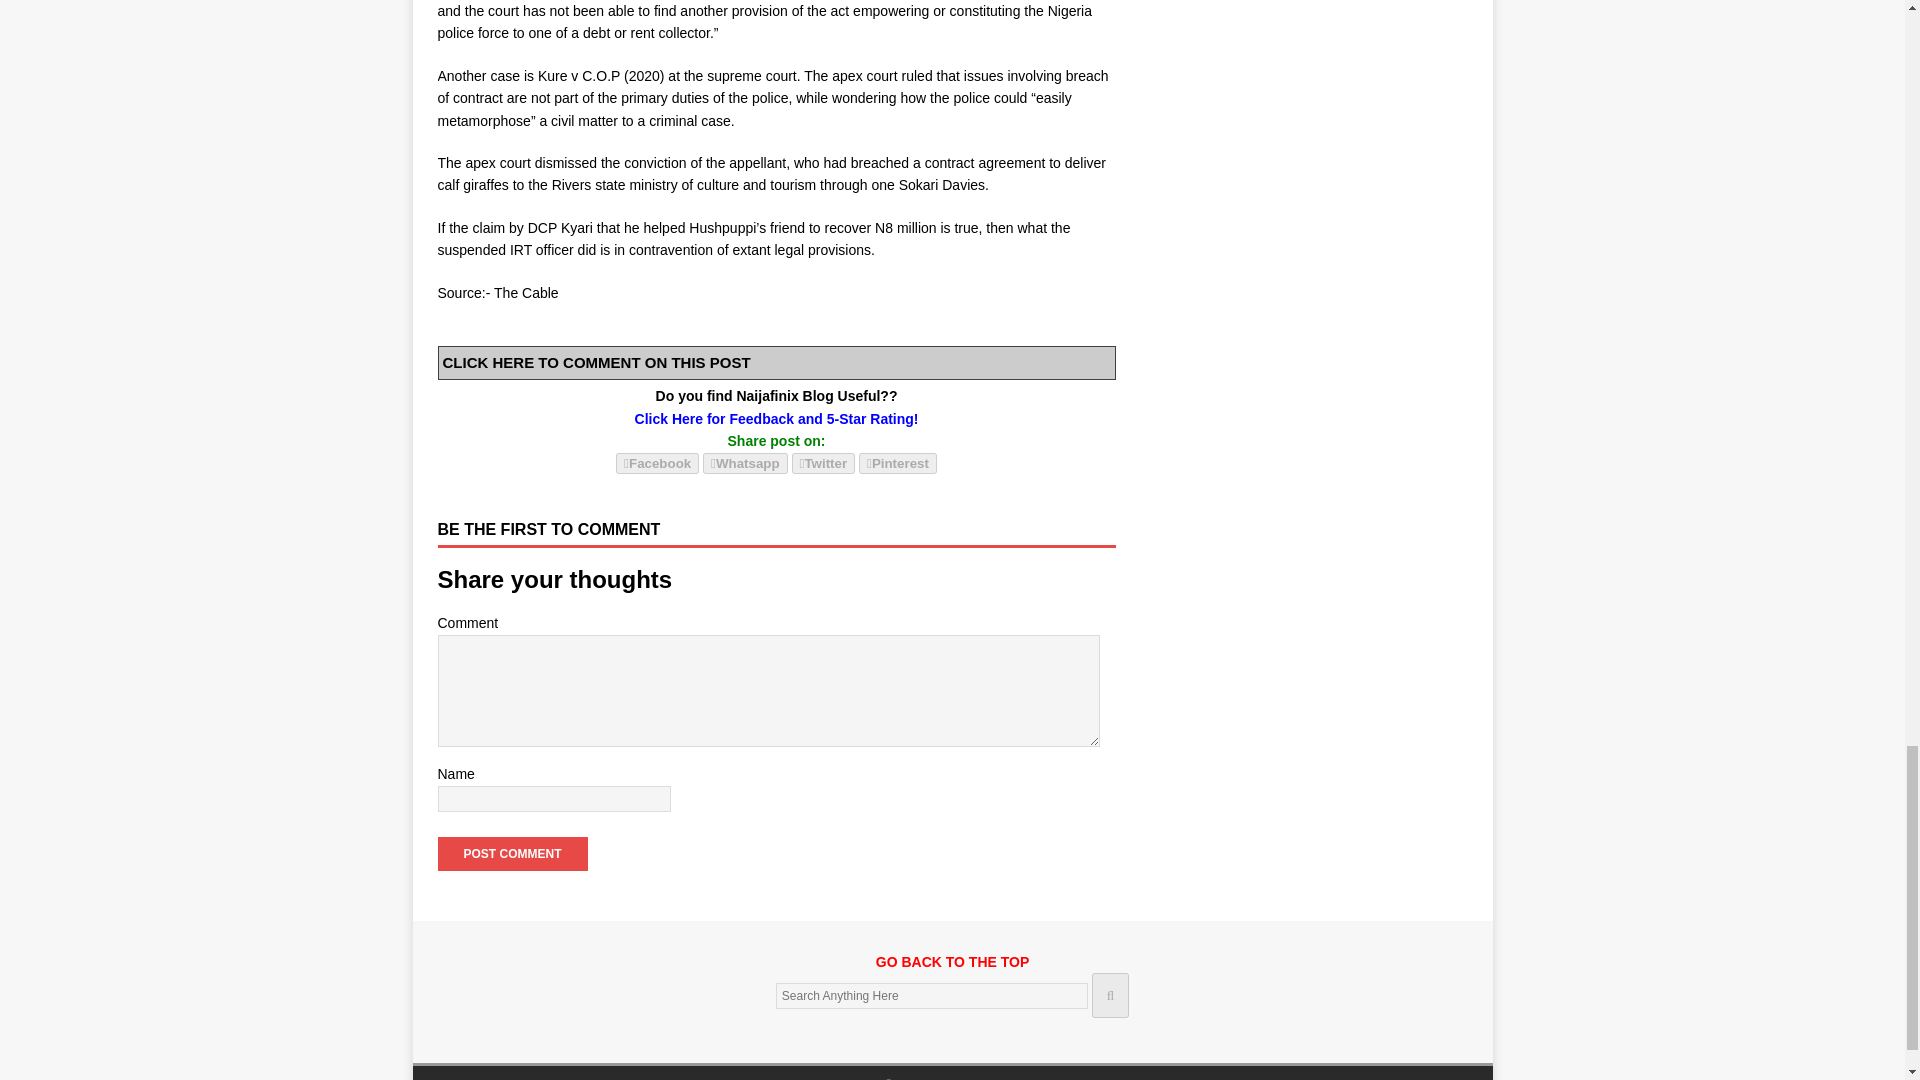 The width and height of the screenshot is (1920, 1080). Describe the element at coordinates (596, 362) in the screenshot. I see `CLICK HERE TO COMMENT ON THIS POST` at that location.